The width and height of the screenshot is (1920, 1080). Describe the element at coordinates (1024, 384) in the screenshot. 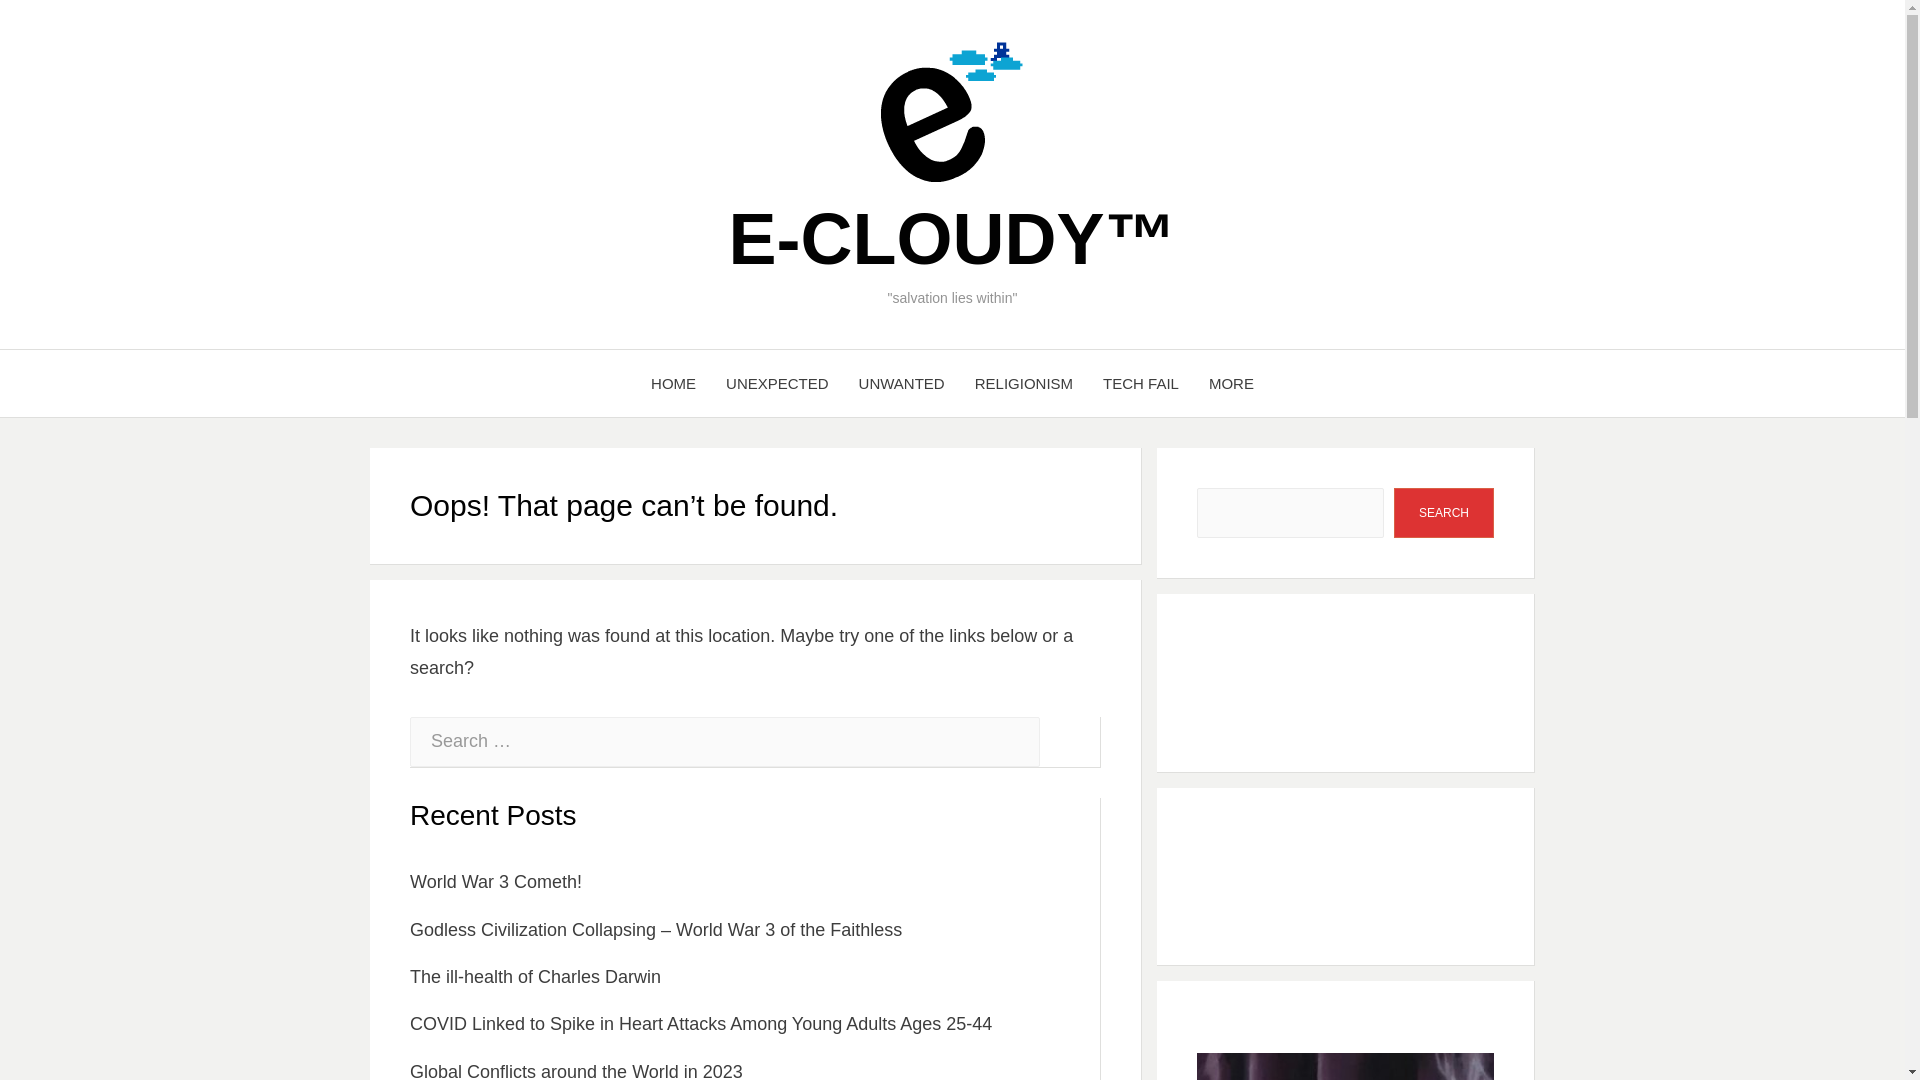

I see `RELIGIONISM` at that location.